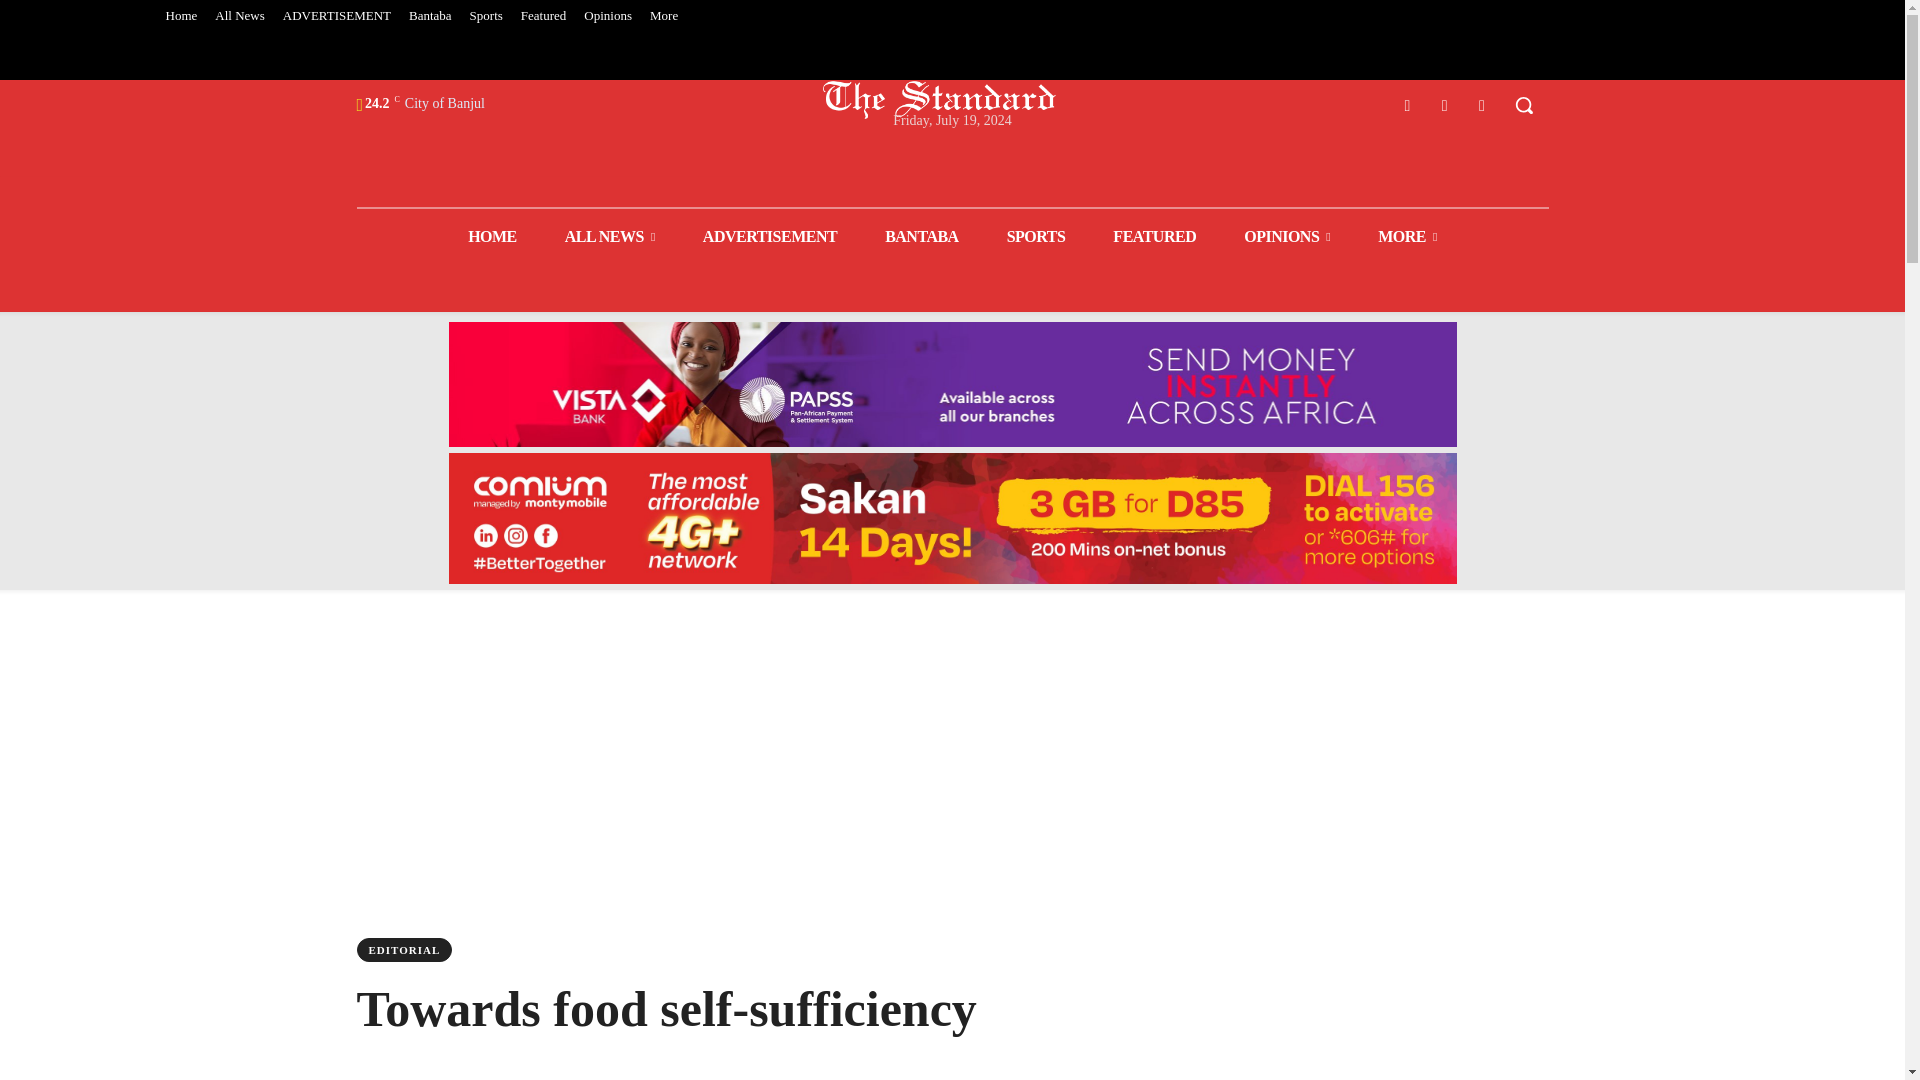 The height and width of the screenshot is (1080, 1920). Describe the element at coordinates (486, 16) in the screenshot. I see `Sports` at that location.